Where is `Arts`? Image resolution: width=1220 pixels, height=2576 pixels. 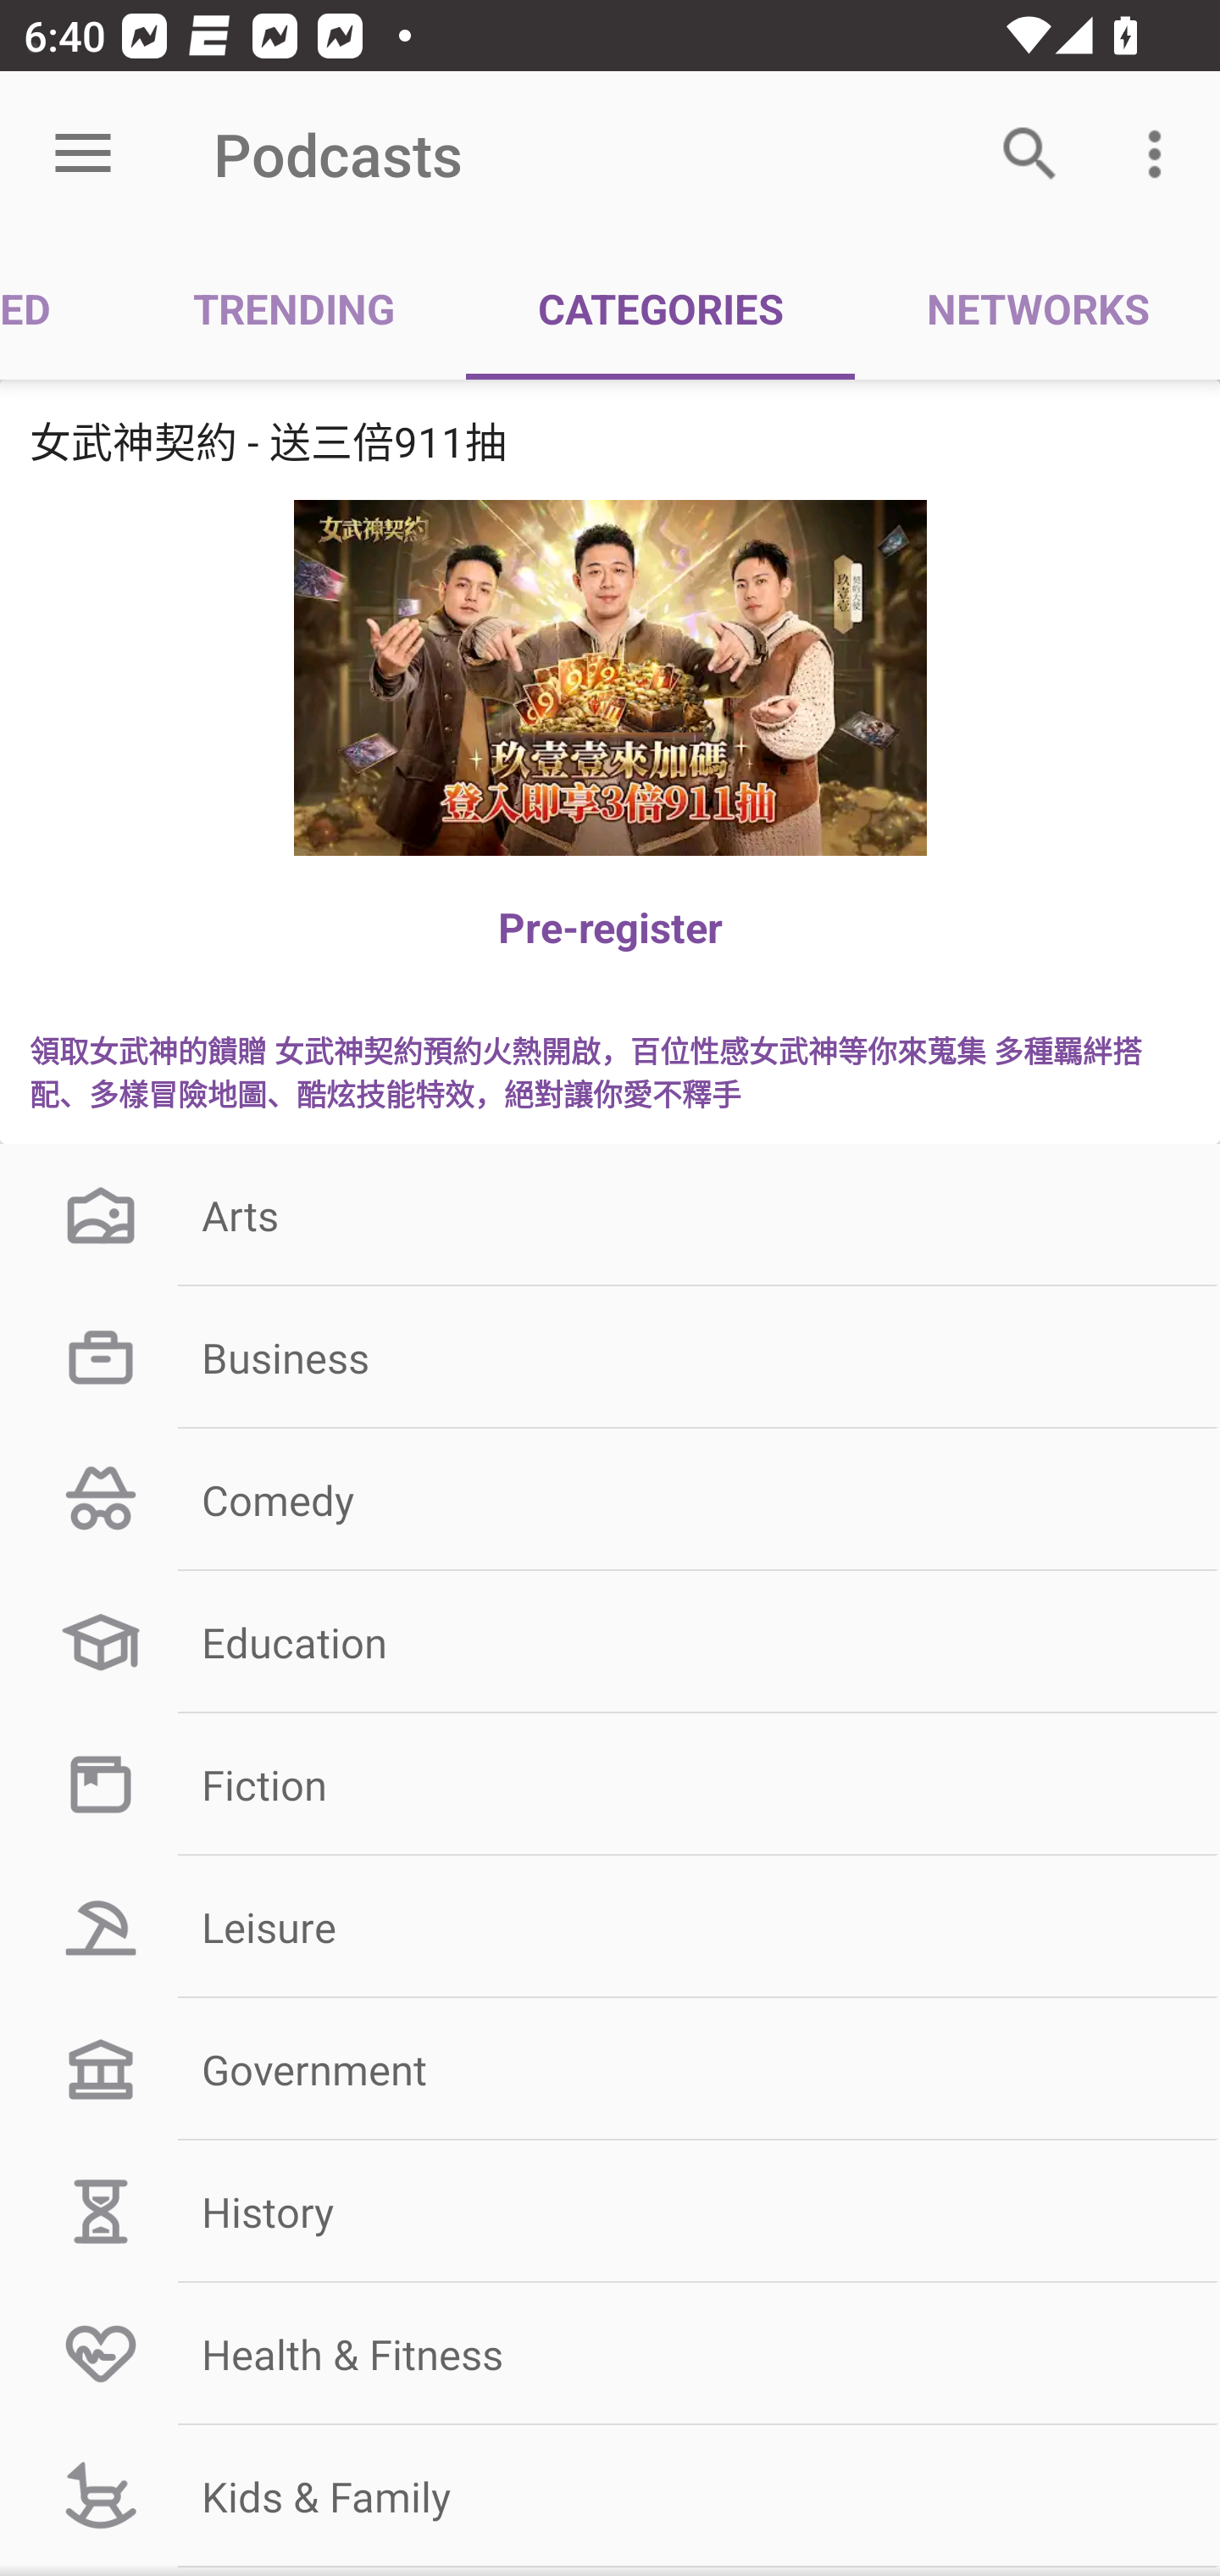
Arts is located at coordinates (610, 1213).